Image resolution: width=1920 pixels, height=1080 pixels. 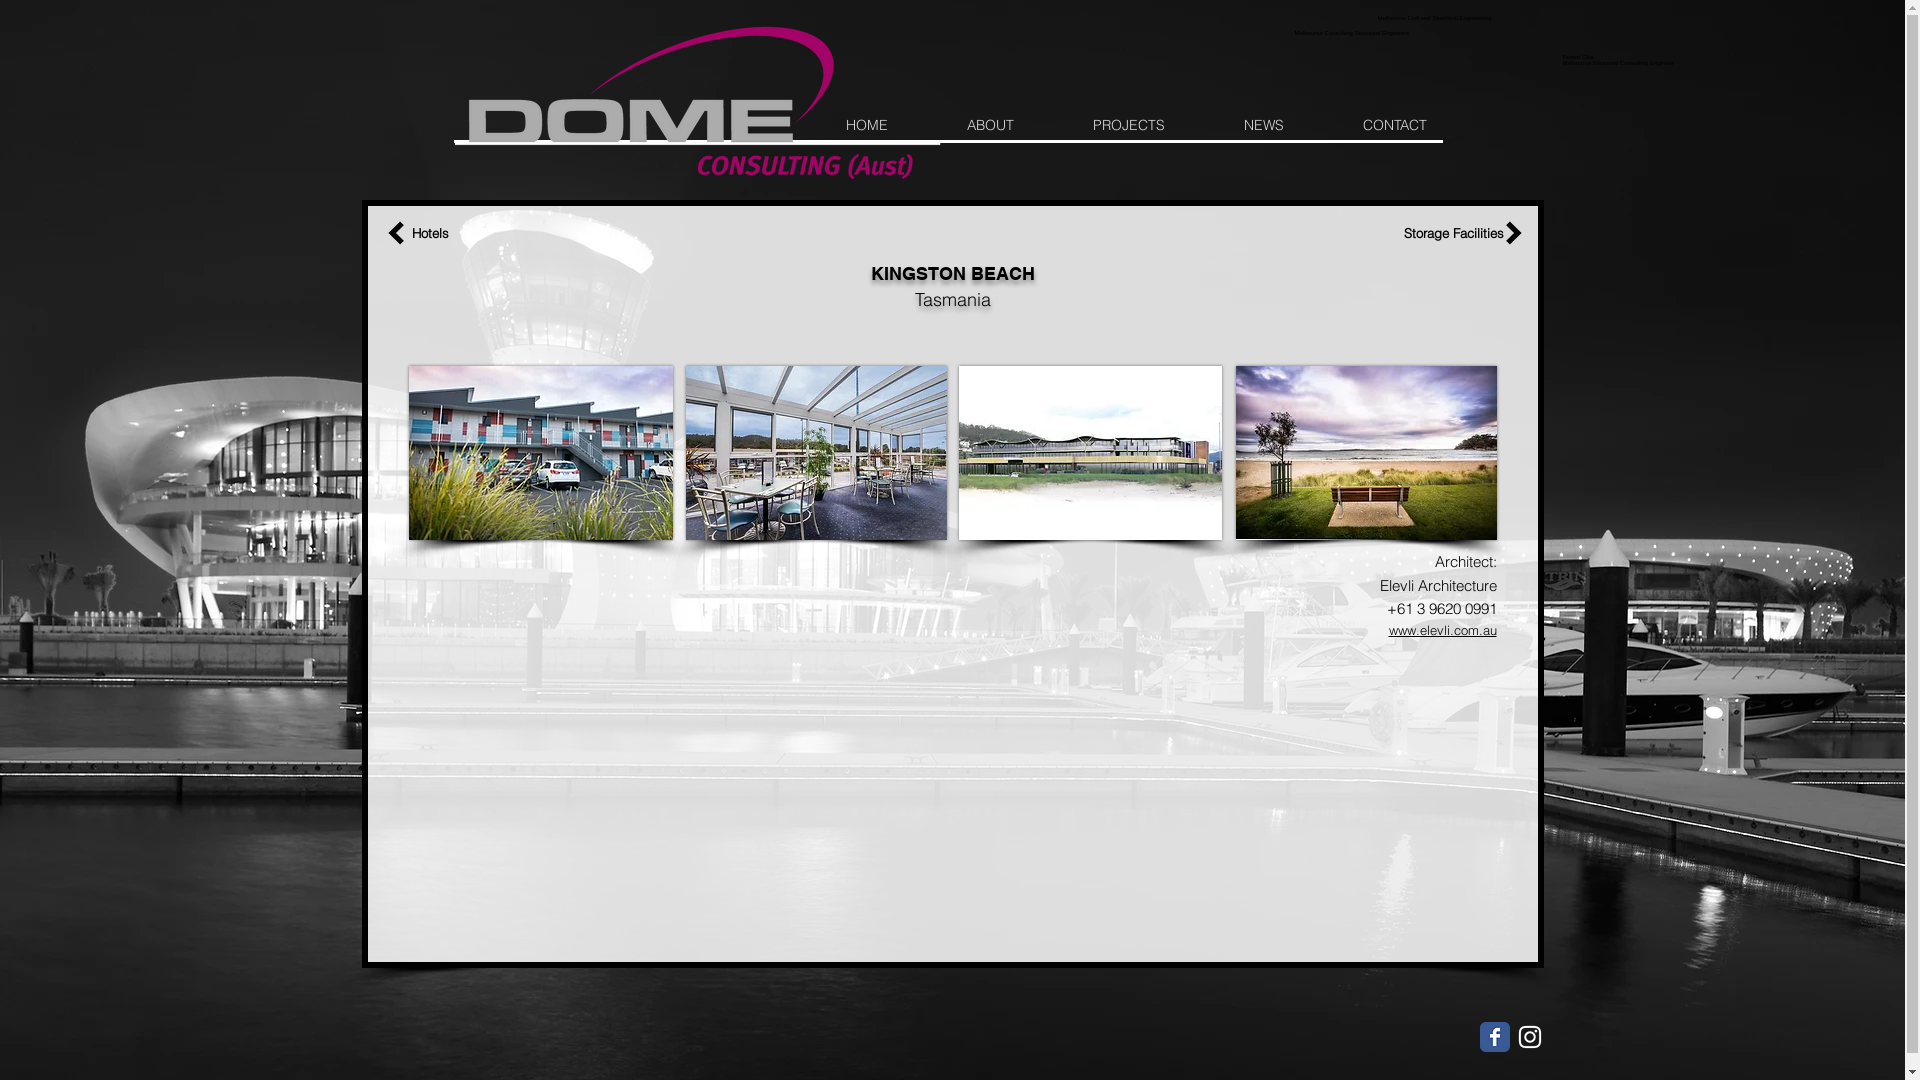 I want to click on HOME, so click(x=866, y=126).